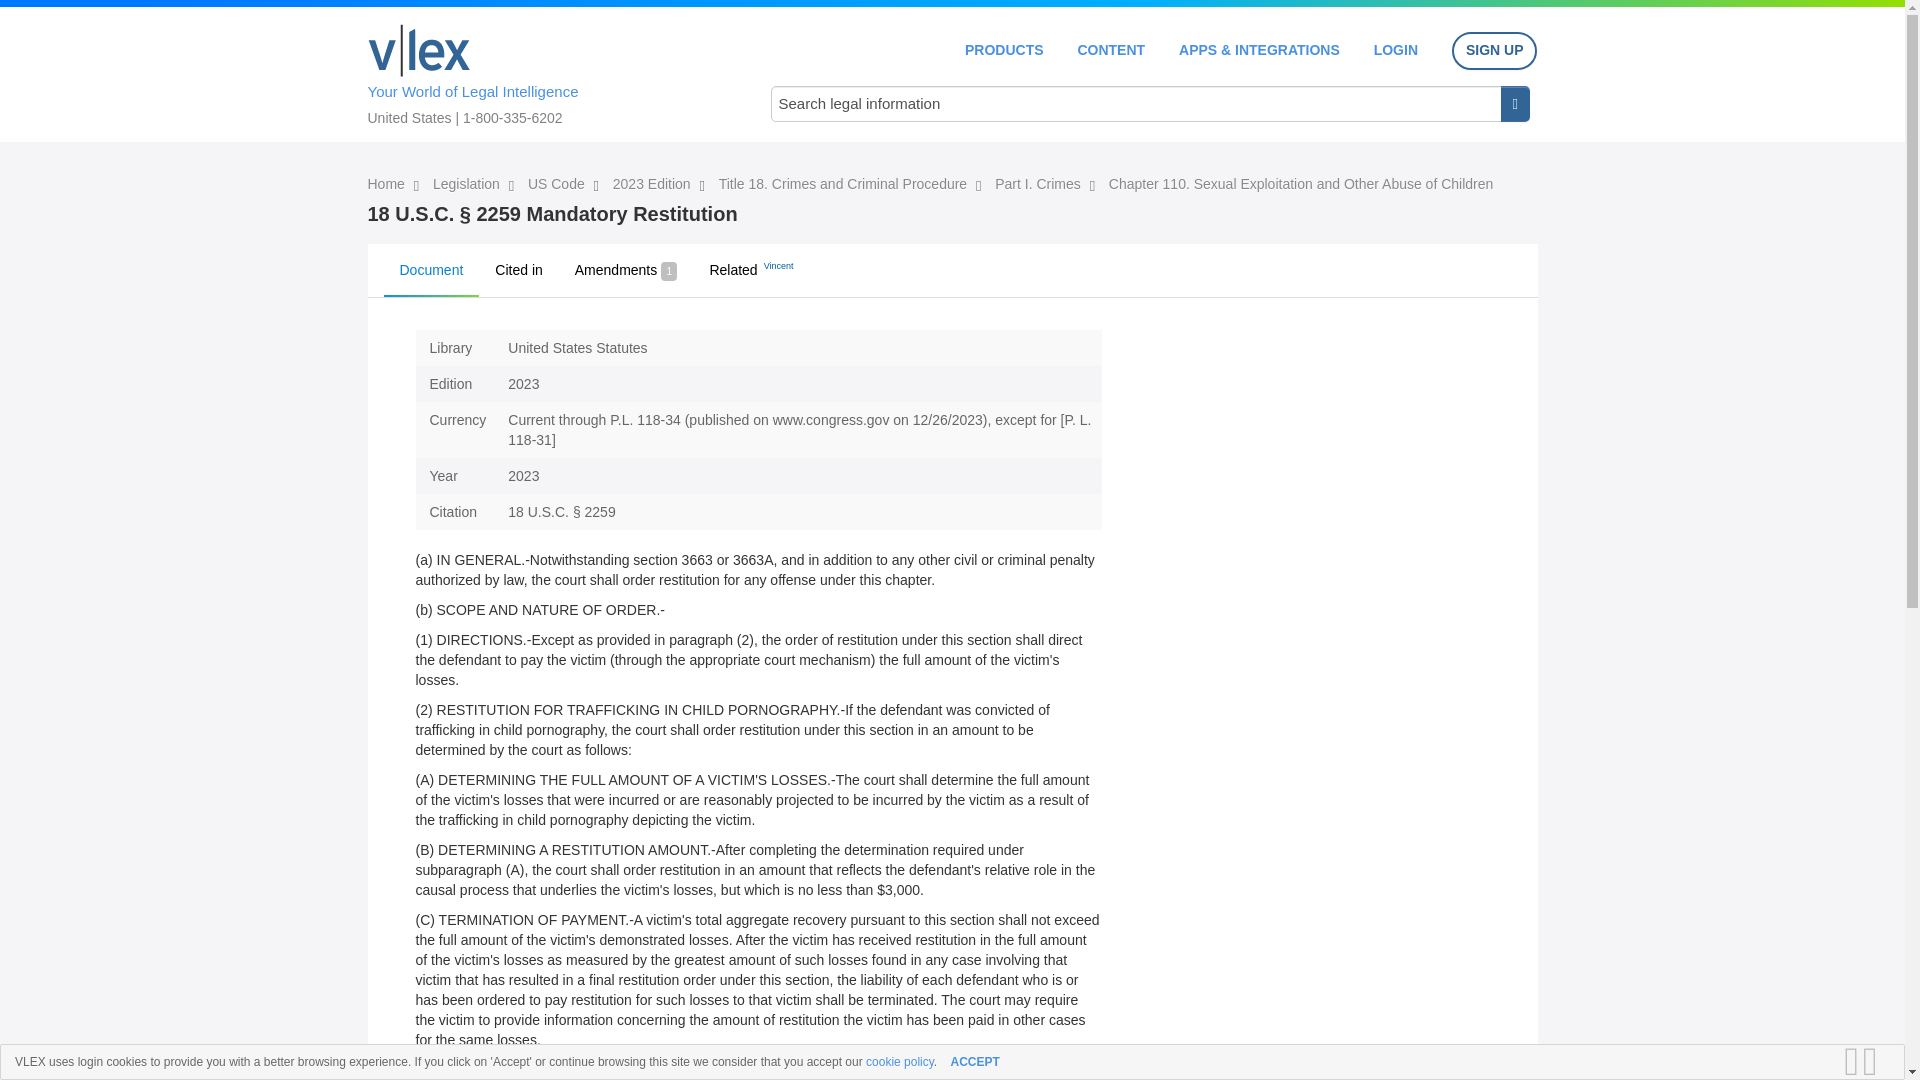 The width and height of the screenshot is (1920, 1080). Describe the element at coordinates (899, 1062) in the screenshot. I see `cookie policy` at that location.